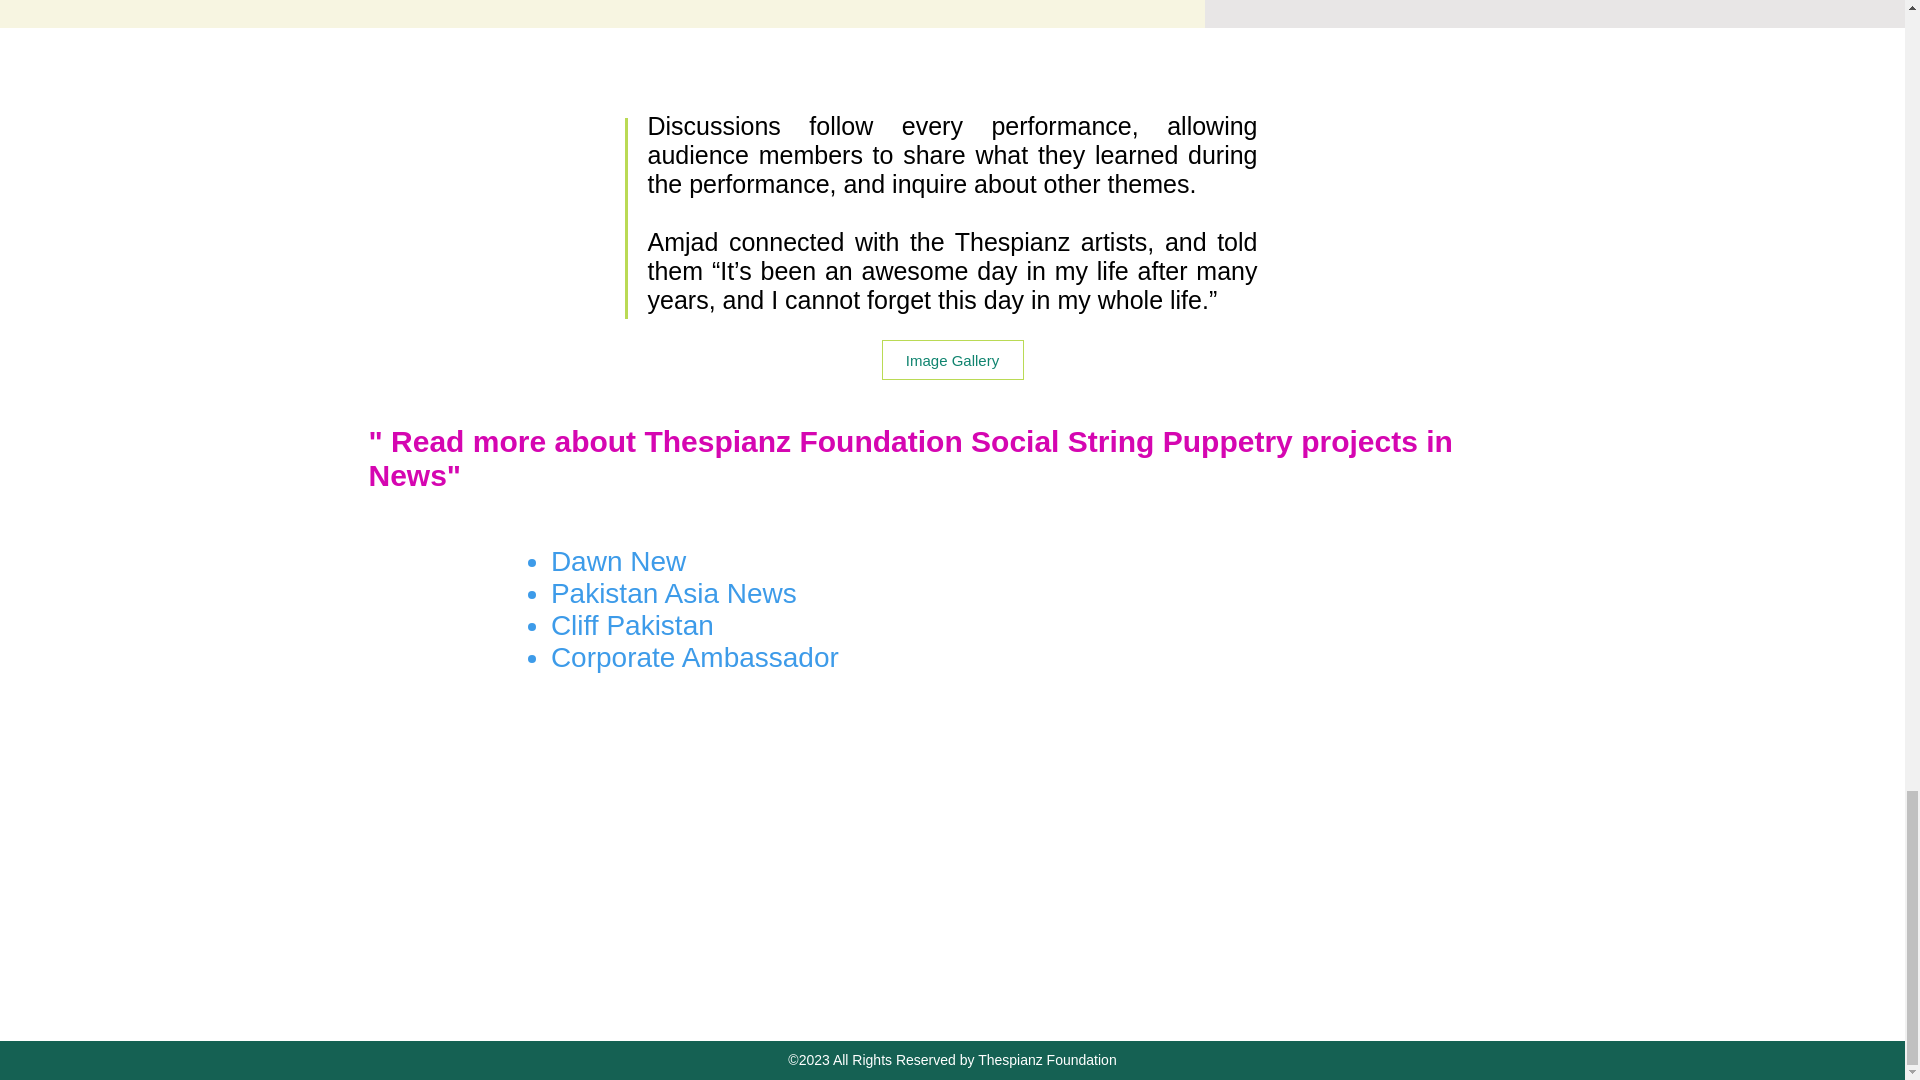 Image resolution: width=1920 pixels, height=1080 pixels. Describe the element at coordinates (618, 561) in the screenshot. I see `Dawn New` at that location.